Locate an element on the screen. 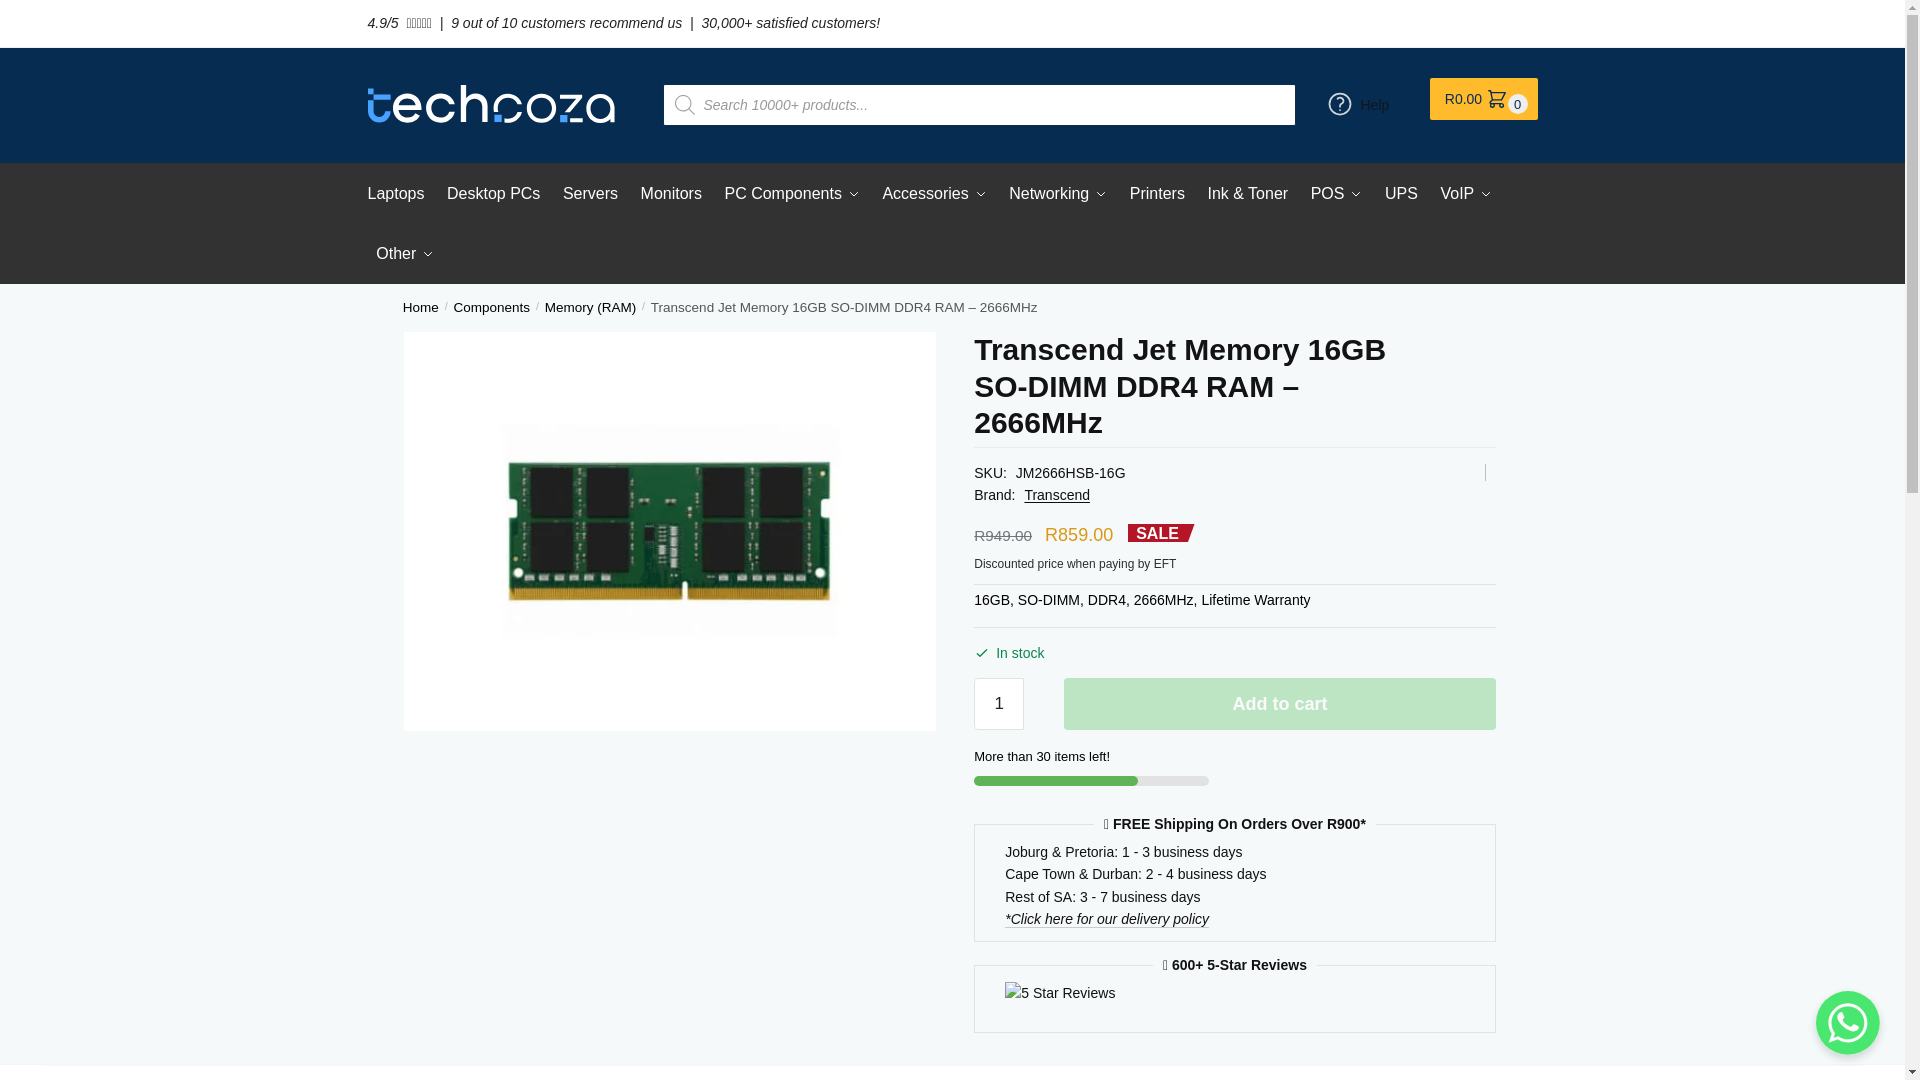  R0.00 0 is located at coordinates (1484, 98).